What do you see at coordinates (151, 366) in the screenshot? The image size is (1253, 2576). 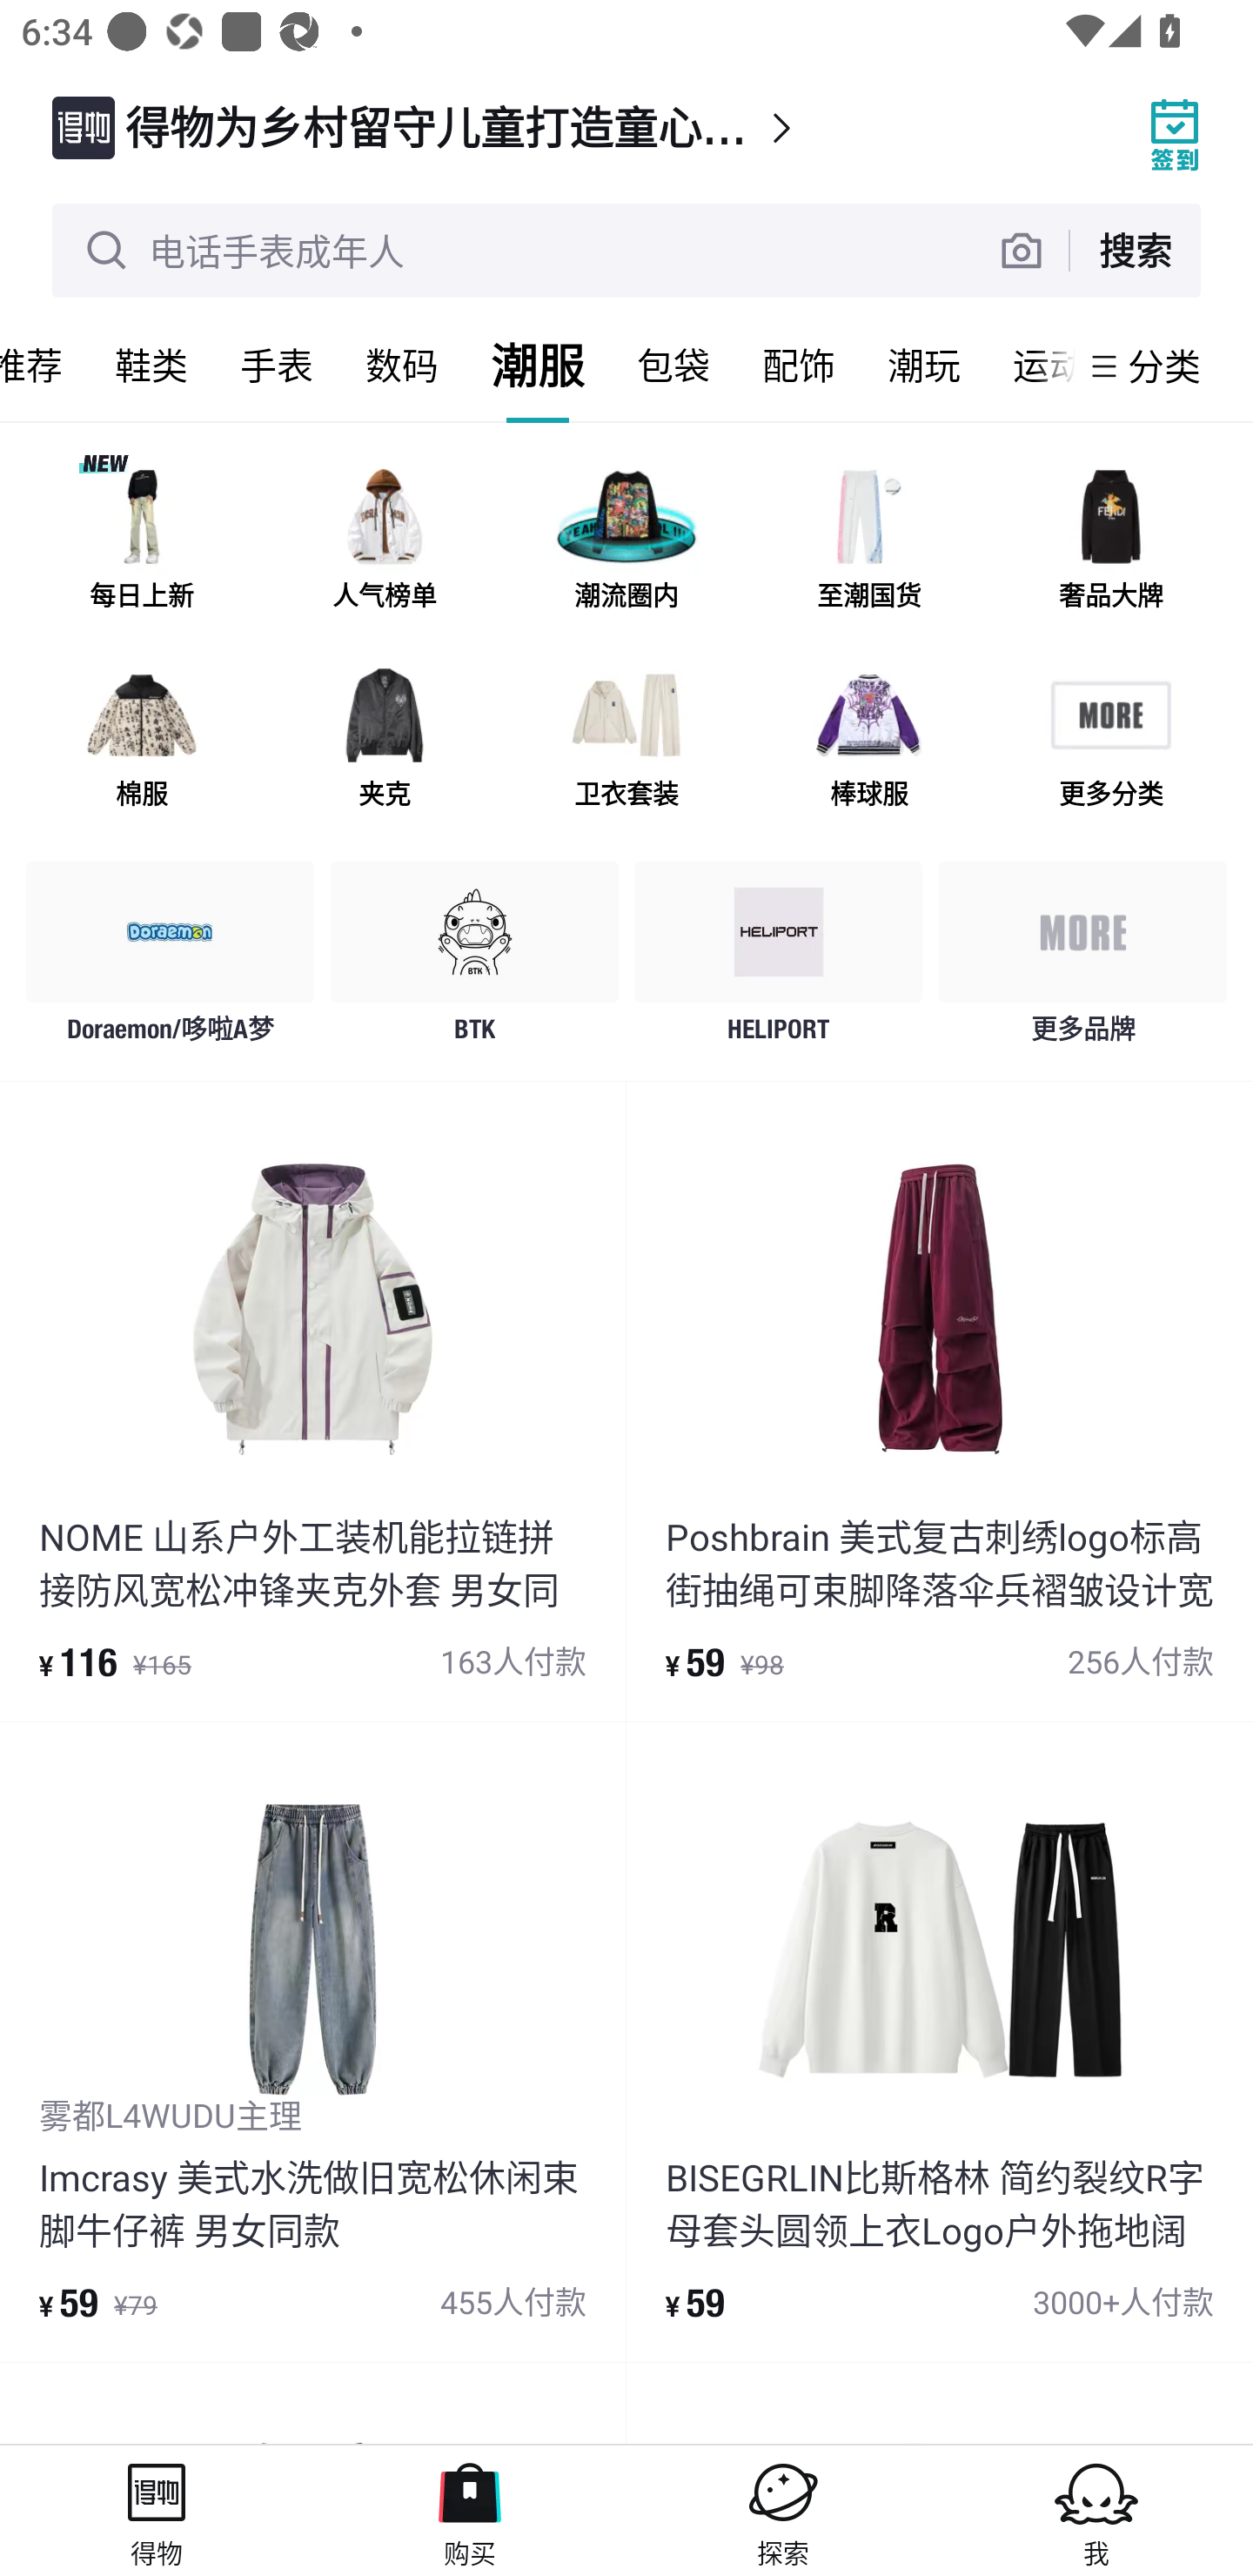 I see `鞋类` at bounding box center [151, 366].